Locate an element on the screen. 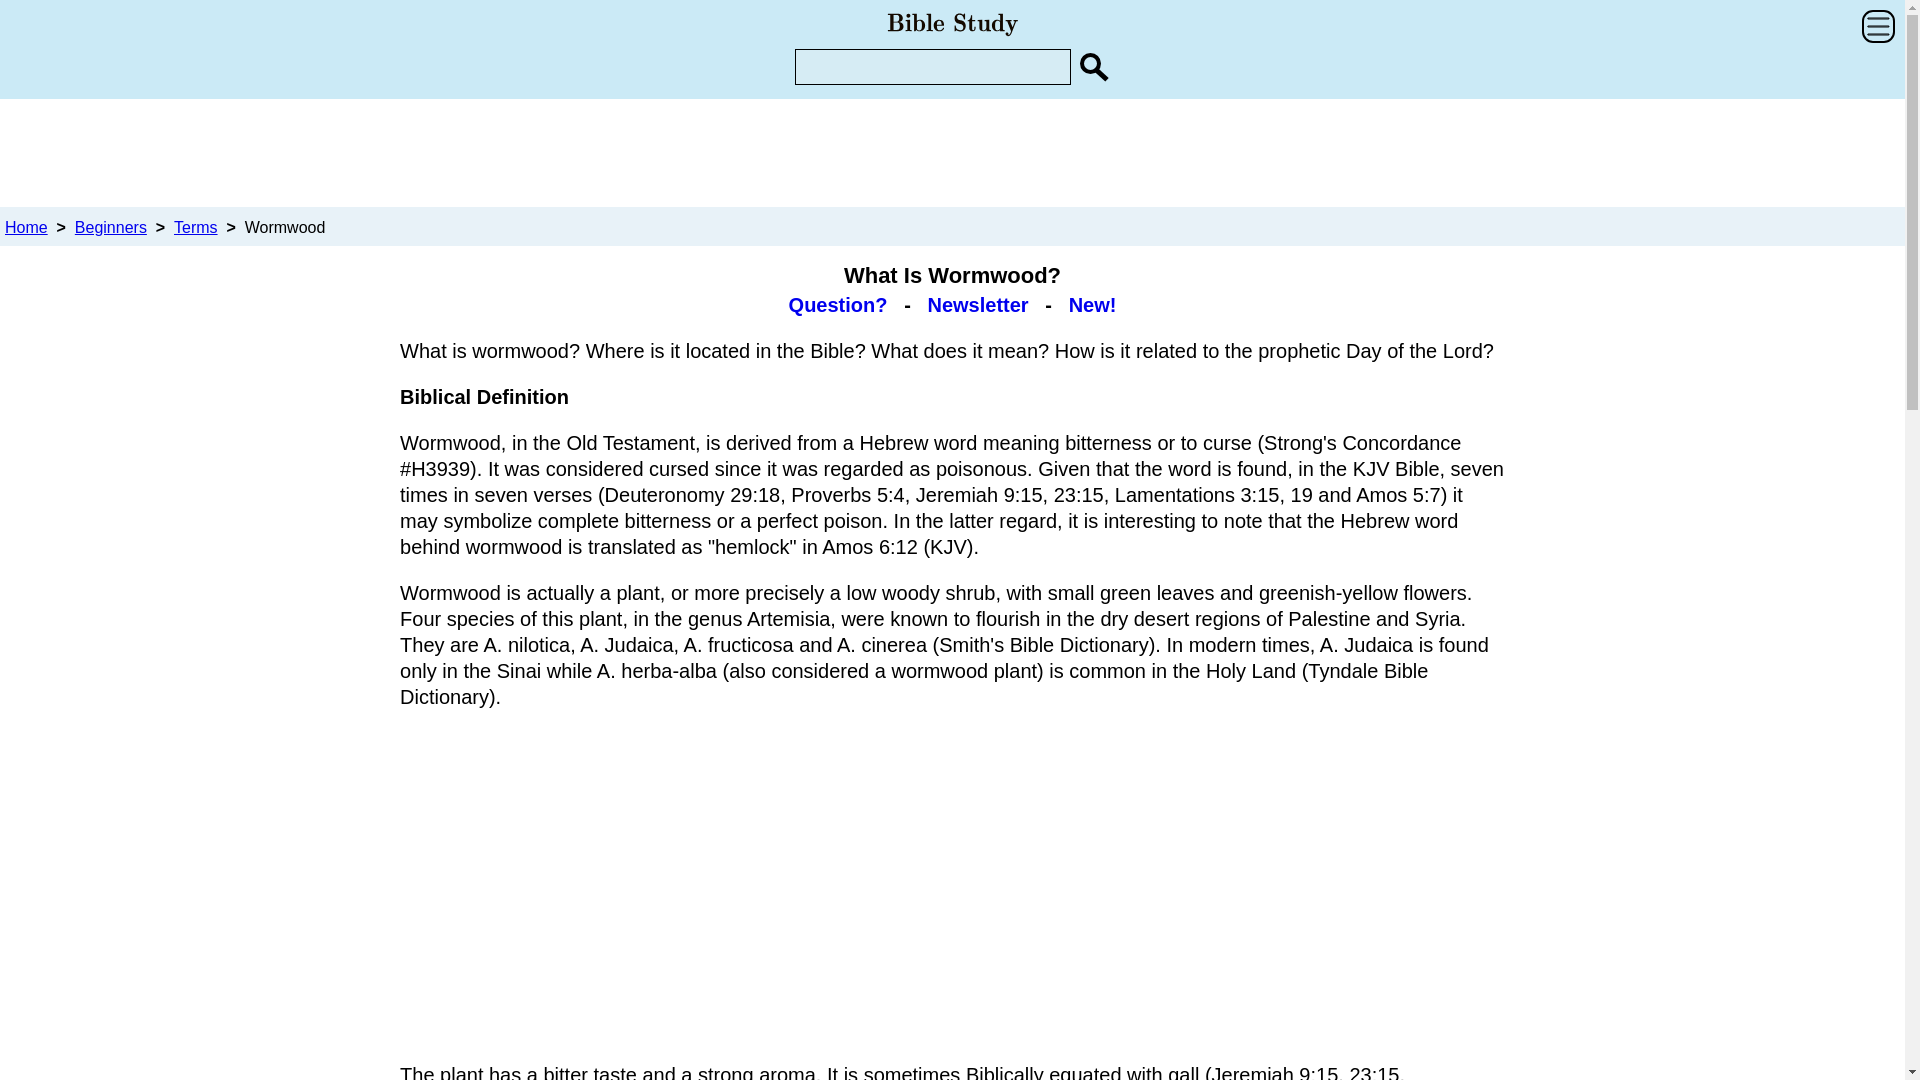 The height and width of the screenshot is (1080, 1920). Terms is located at coordinates (196, 228).